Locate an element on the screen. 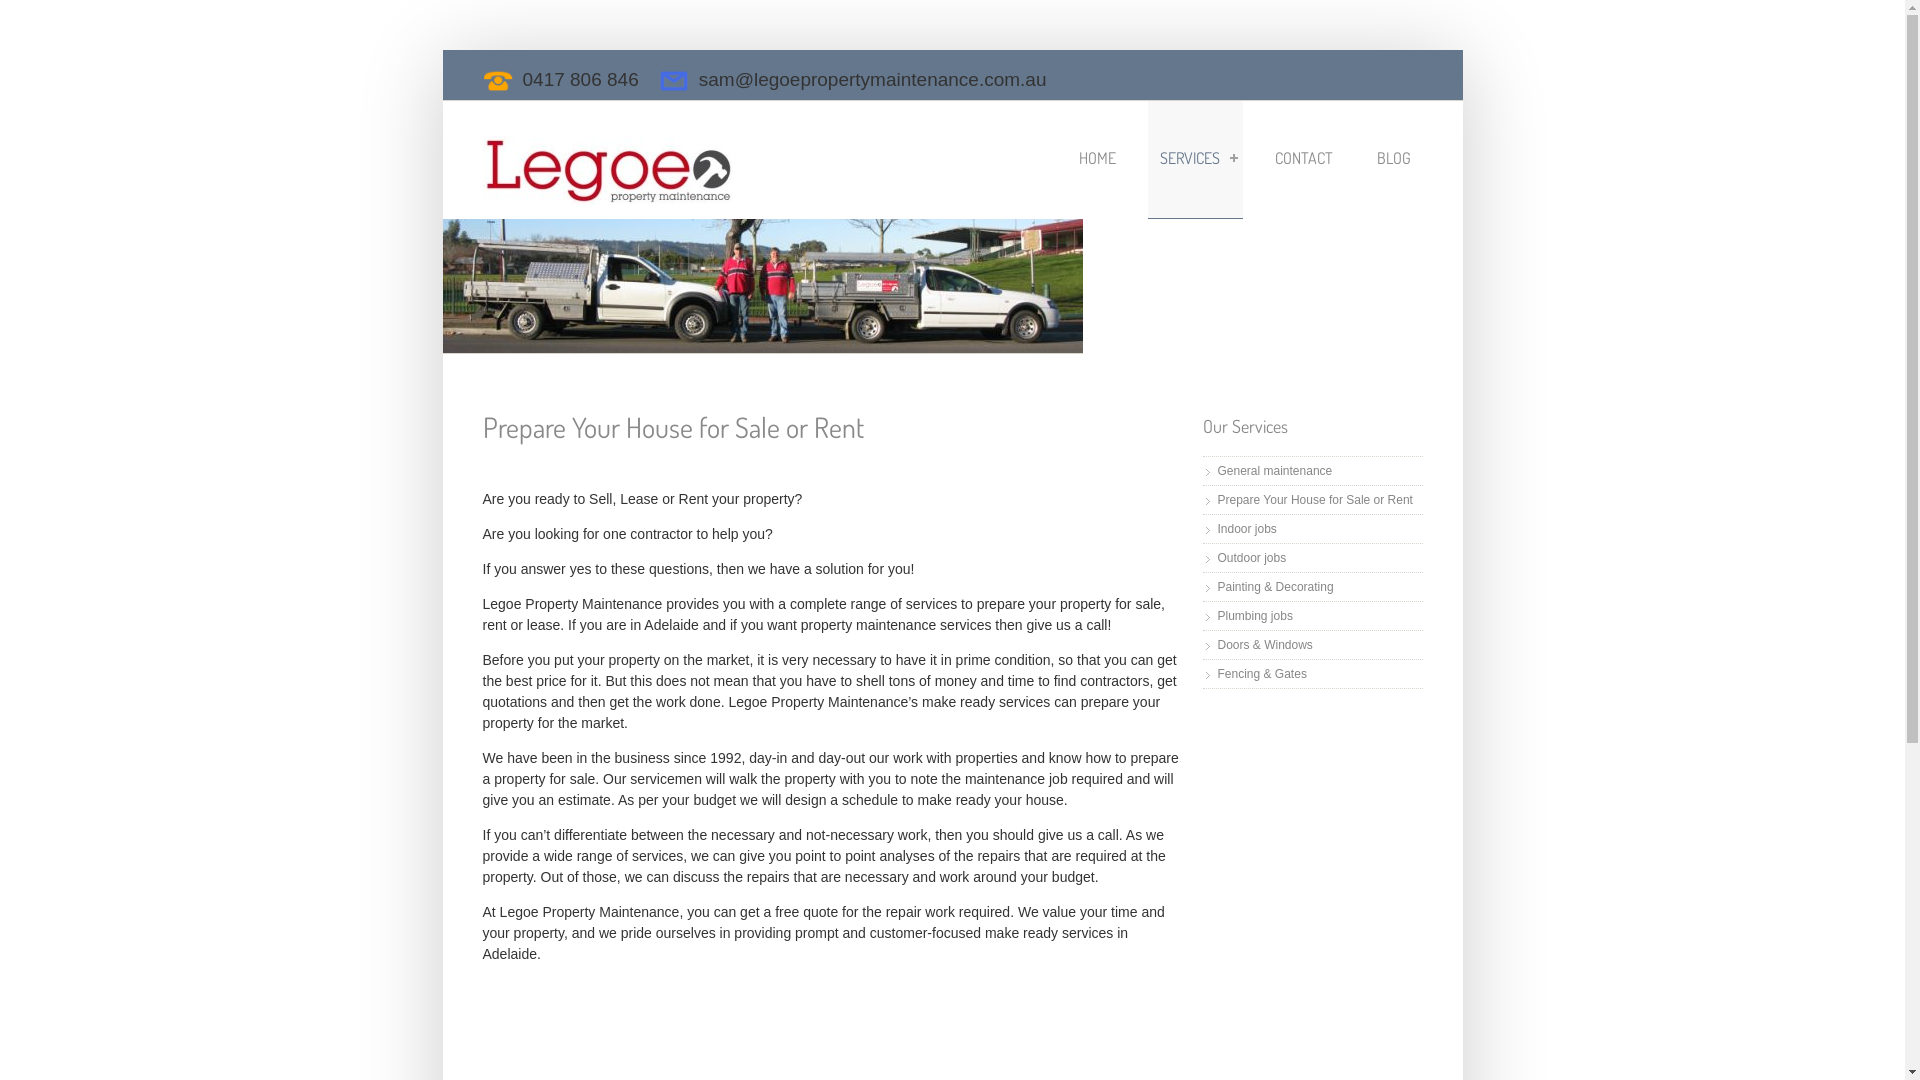  BLOG is located at coordinates (1393, 160).